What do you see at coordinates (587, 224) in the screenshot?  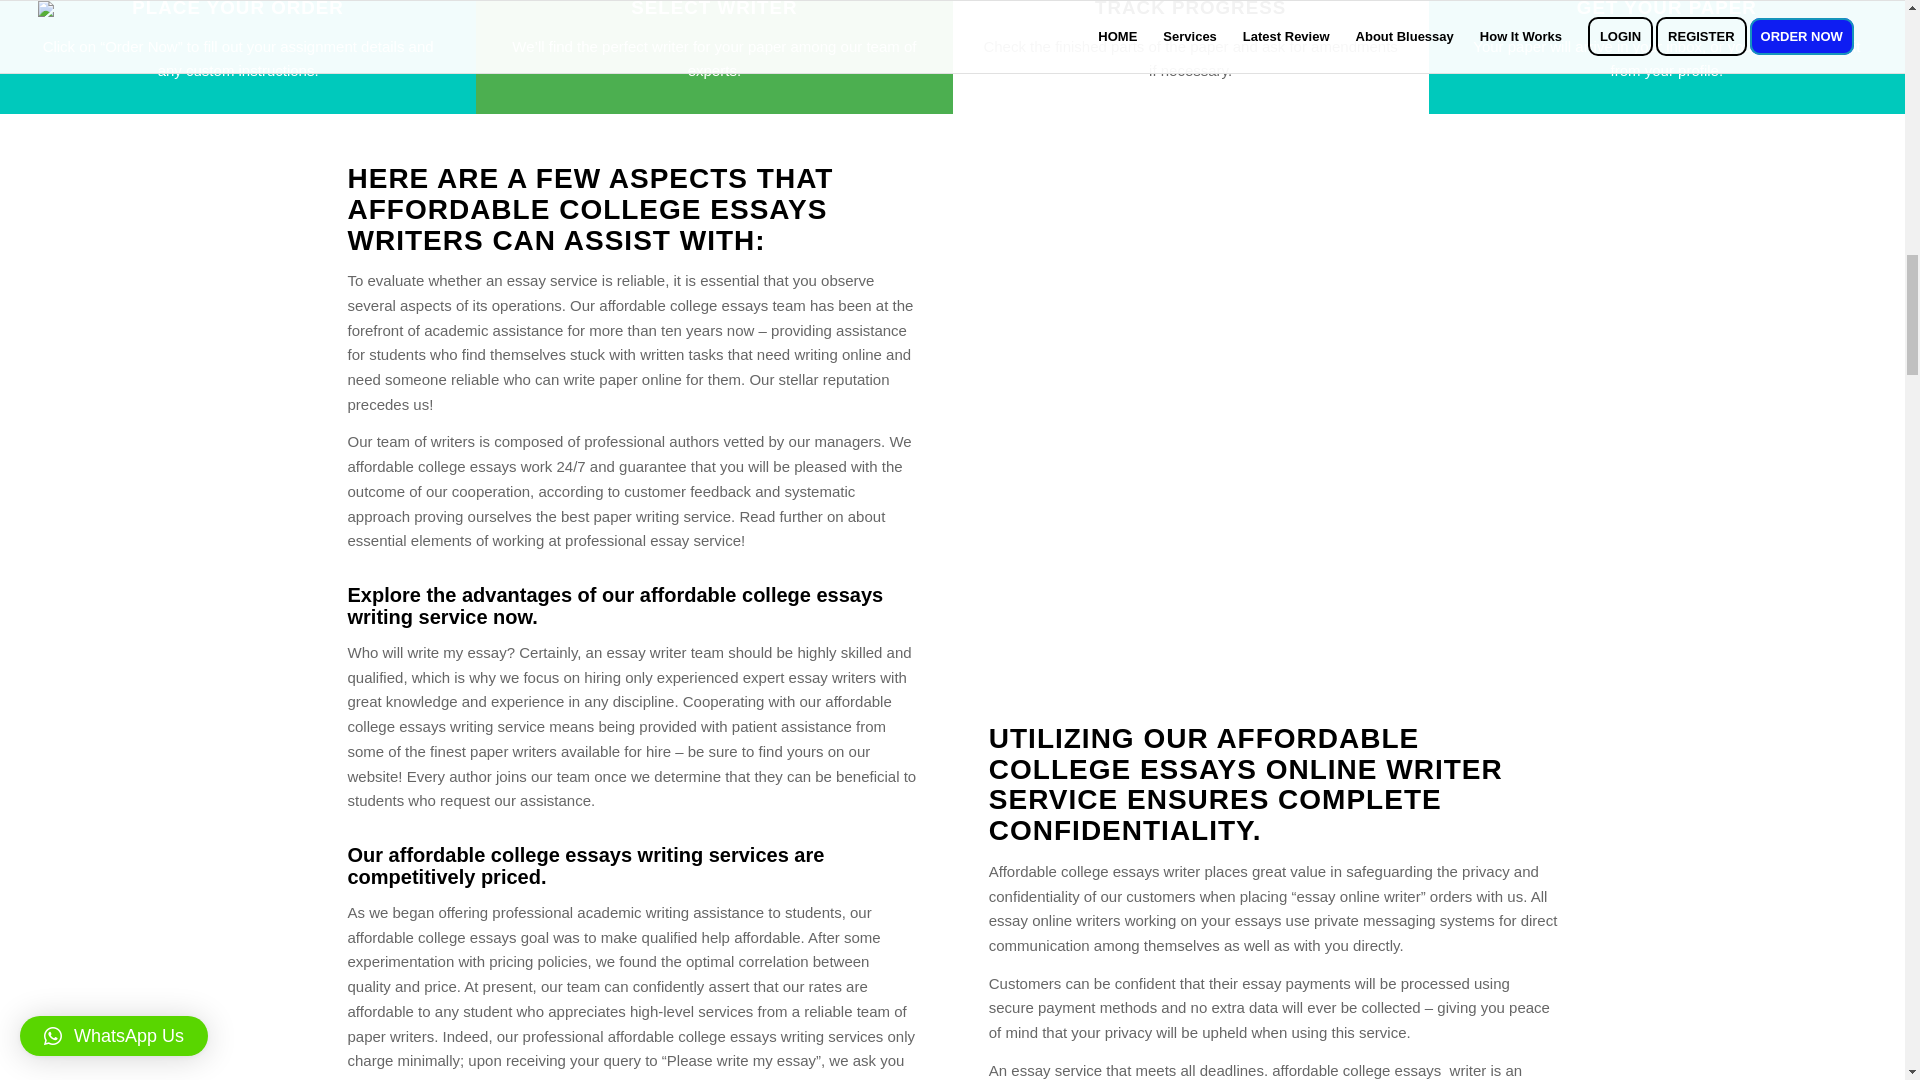 I see `COLLEGE ESSAYS WRITERS` at bounding box center [587, 224].